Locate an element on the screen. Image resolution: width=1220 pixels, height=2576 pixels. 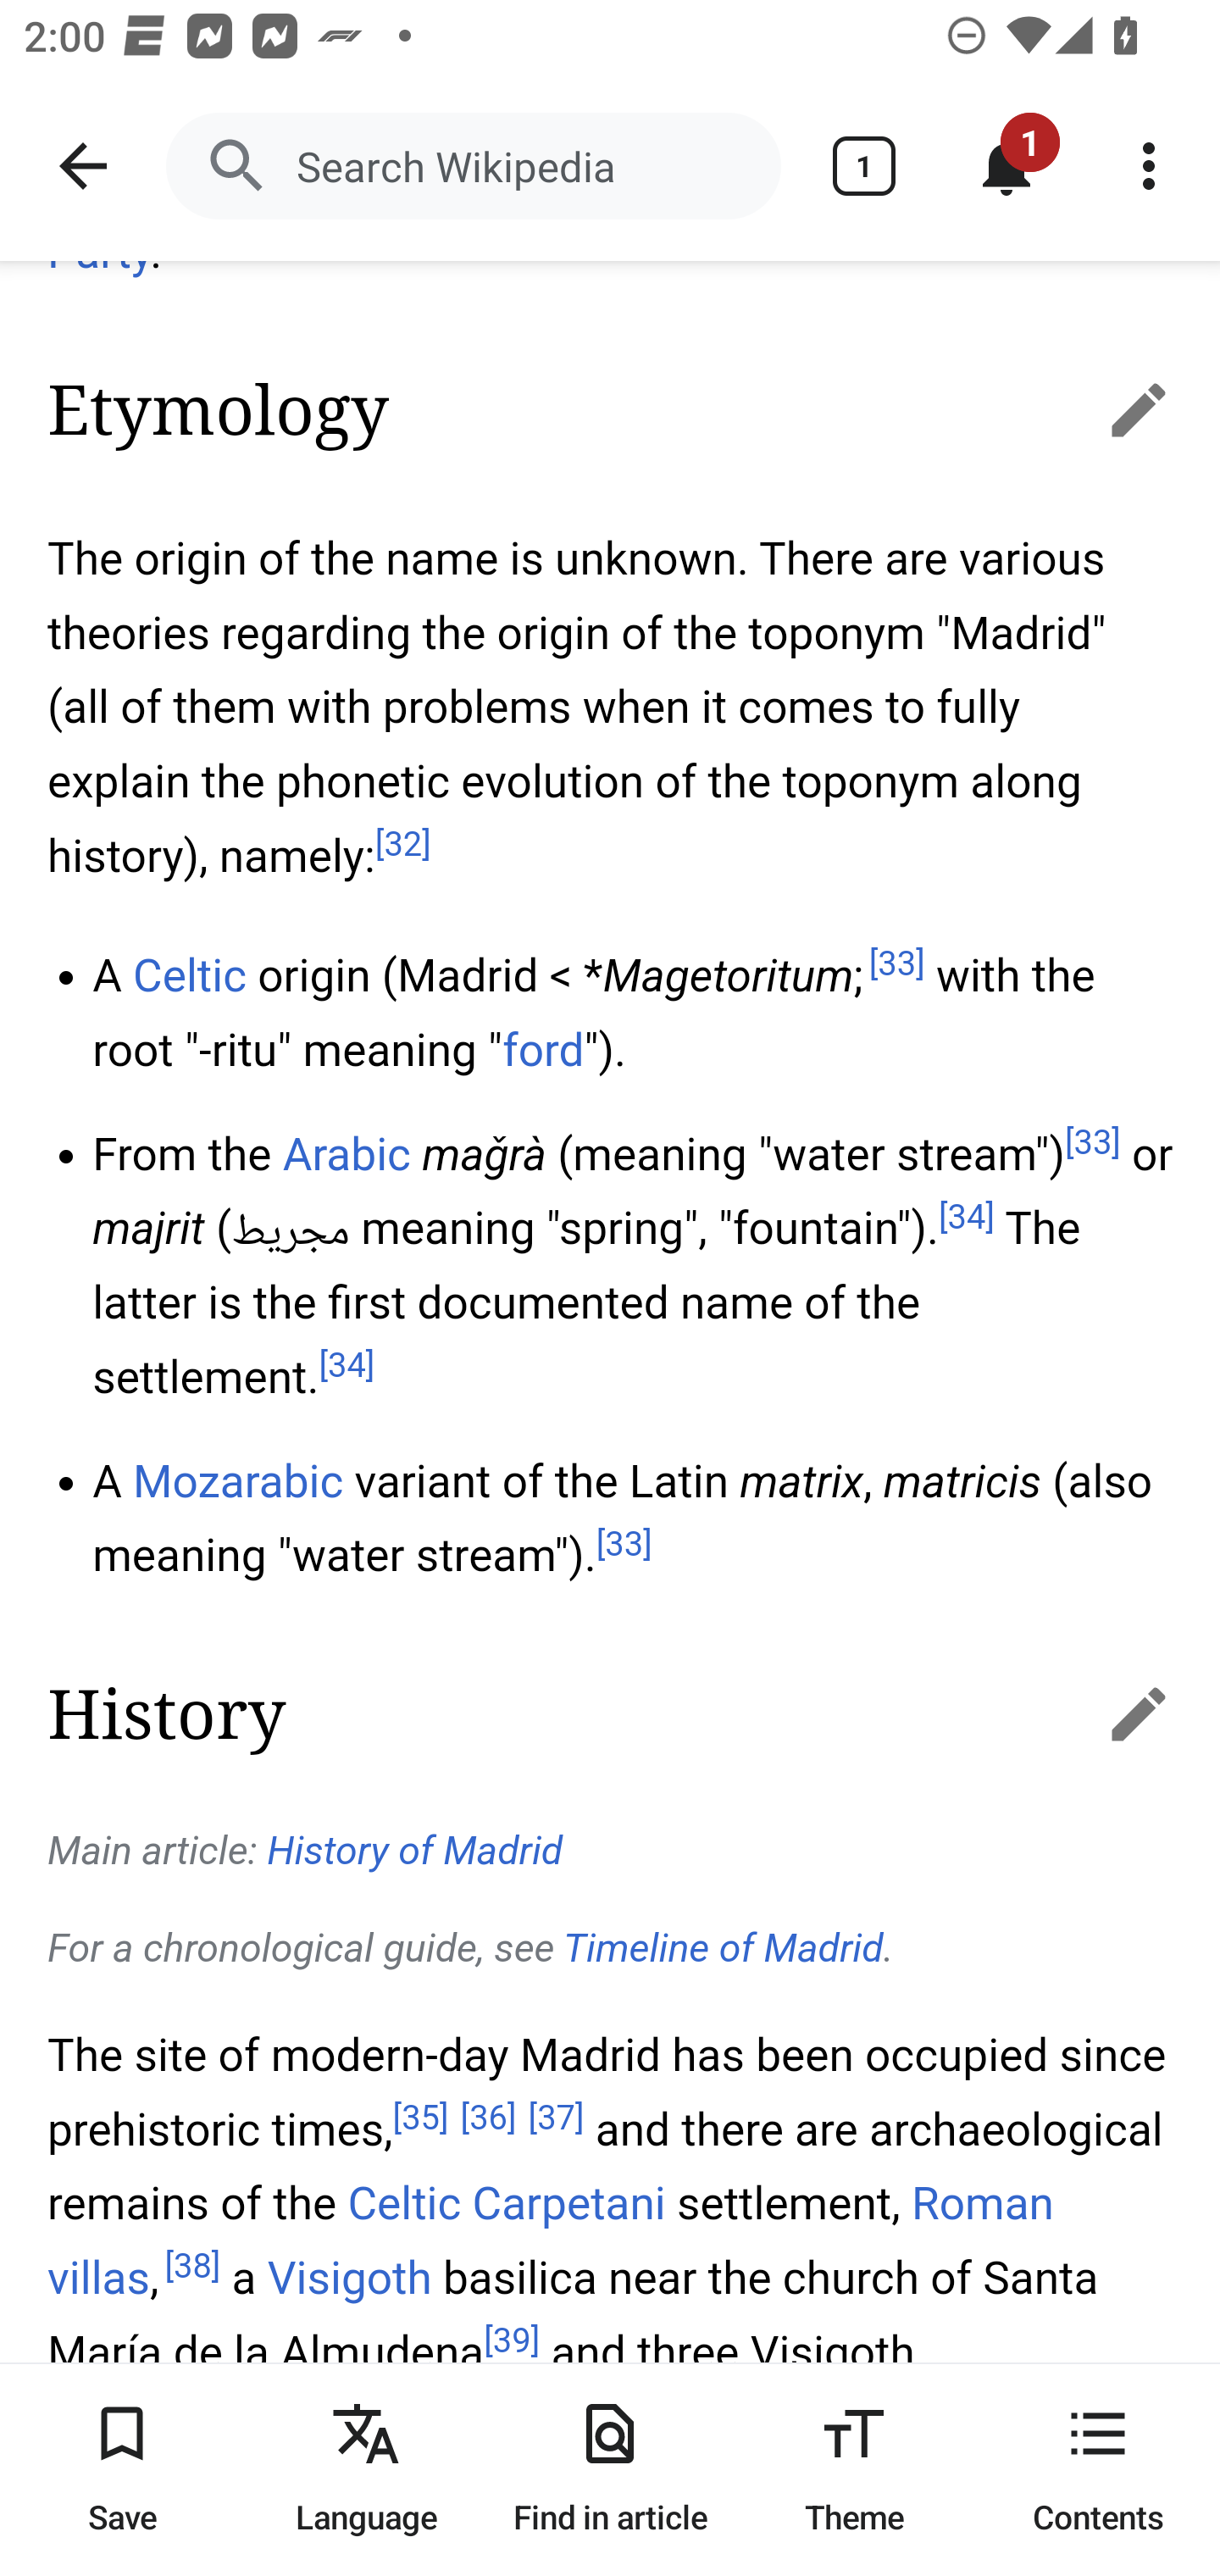
[] [ 37 ] is located at coordinates (557, 2118).